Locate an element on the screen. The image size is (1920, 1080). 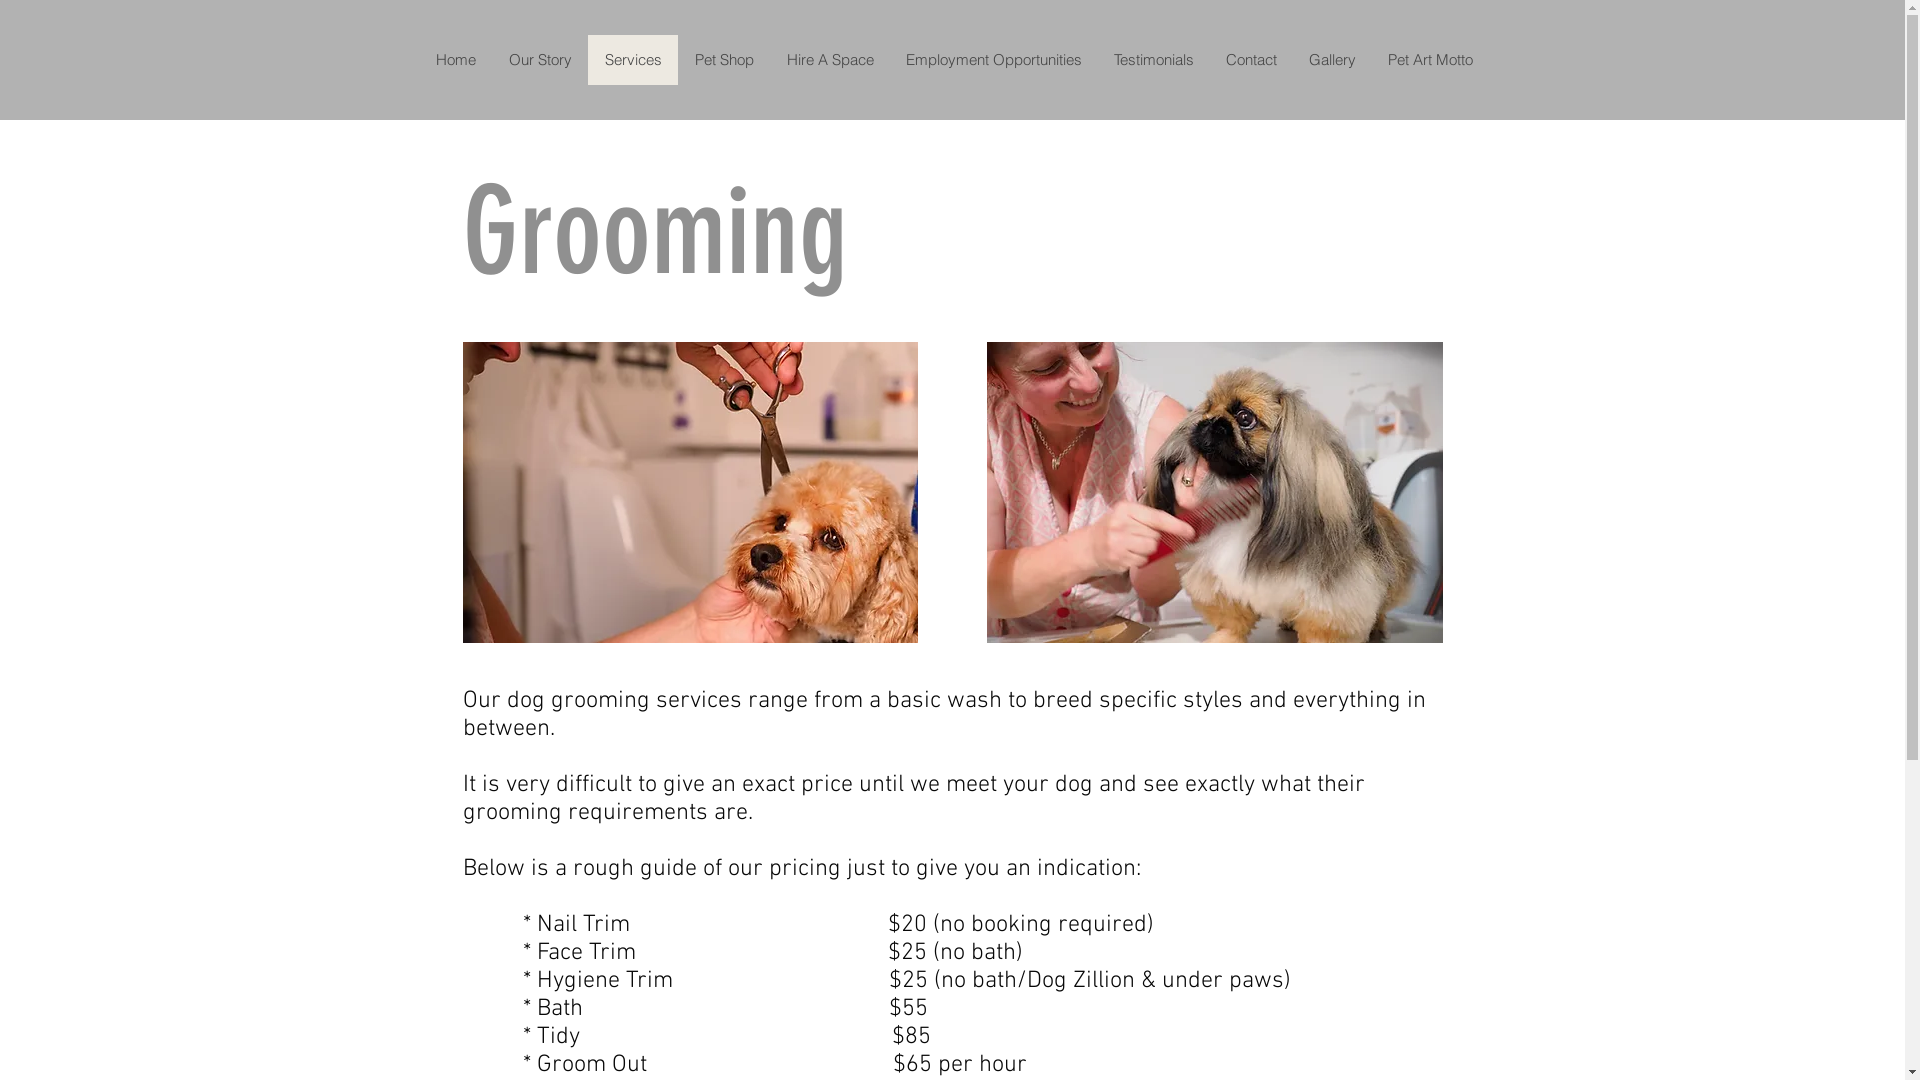
Hire A Space is located at coordinates (830, 60).